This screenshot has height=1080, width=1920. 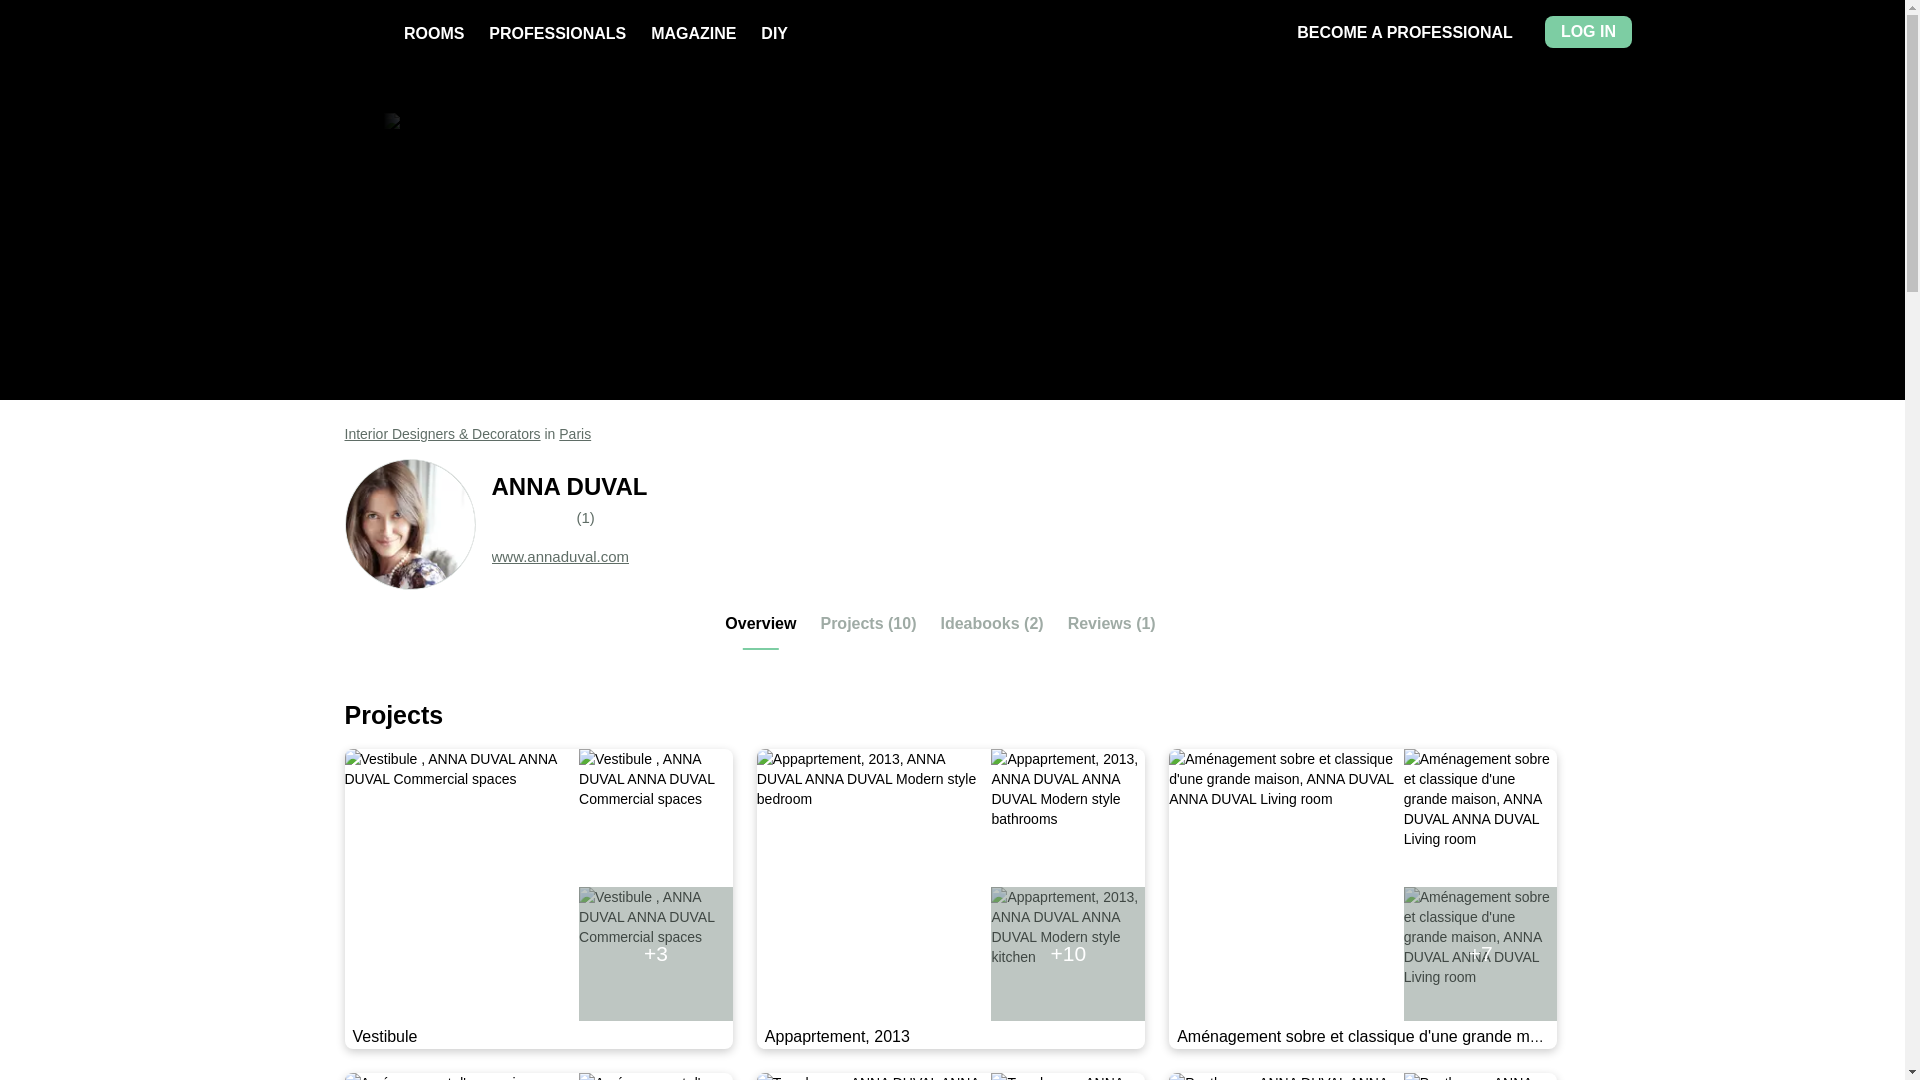 I want to click on PROFESSIONALS, so click(x=557, y=33).